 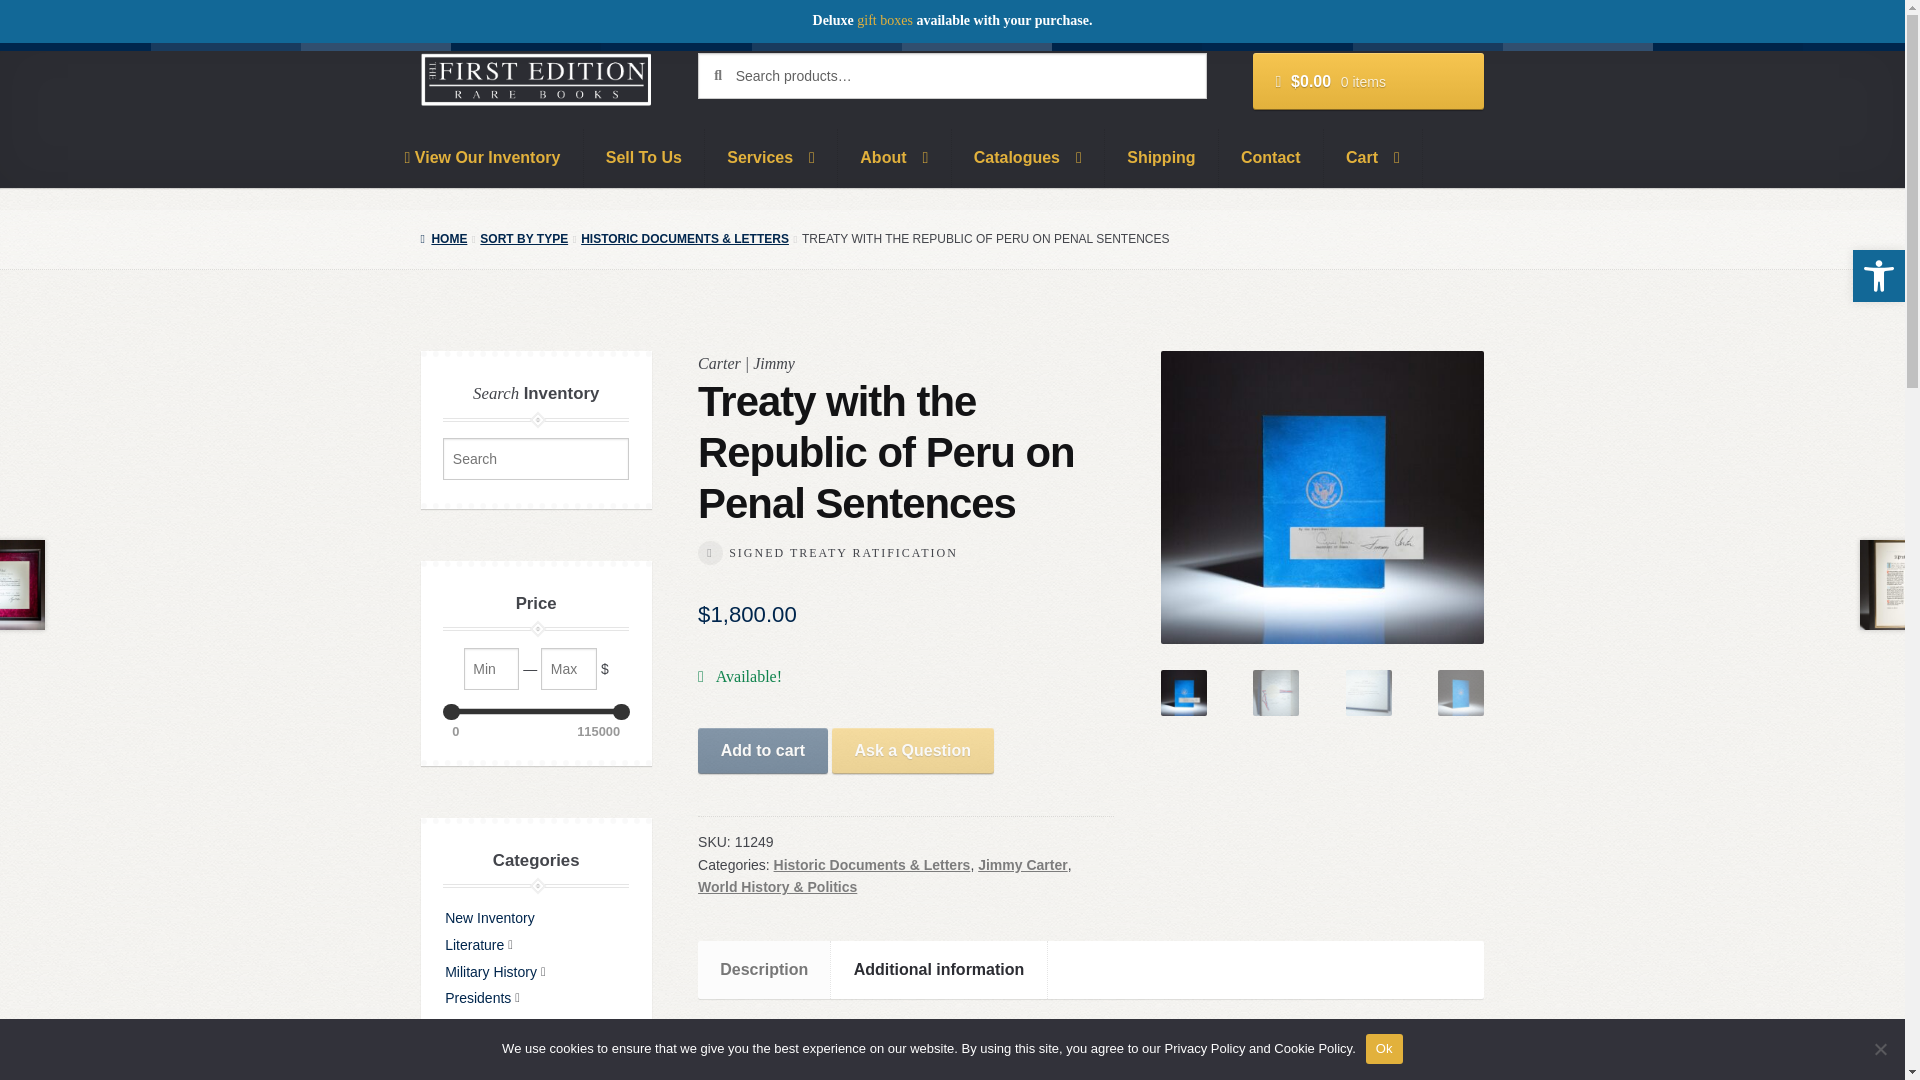 I want to click on Catalogues, so click(x=1028, y=157).